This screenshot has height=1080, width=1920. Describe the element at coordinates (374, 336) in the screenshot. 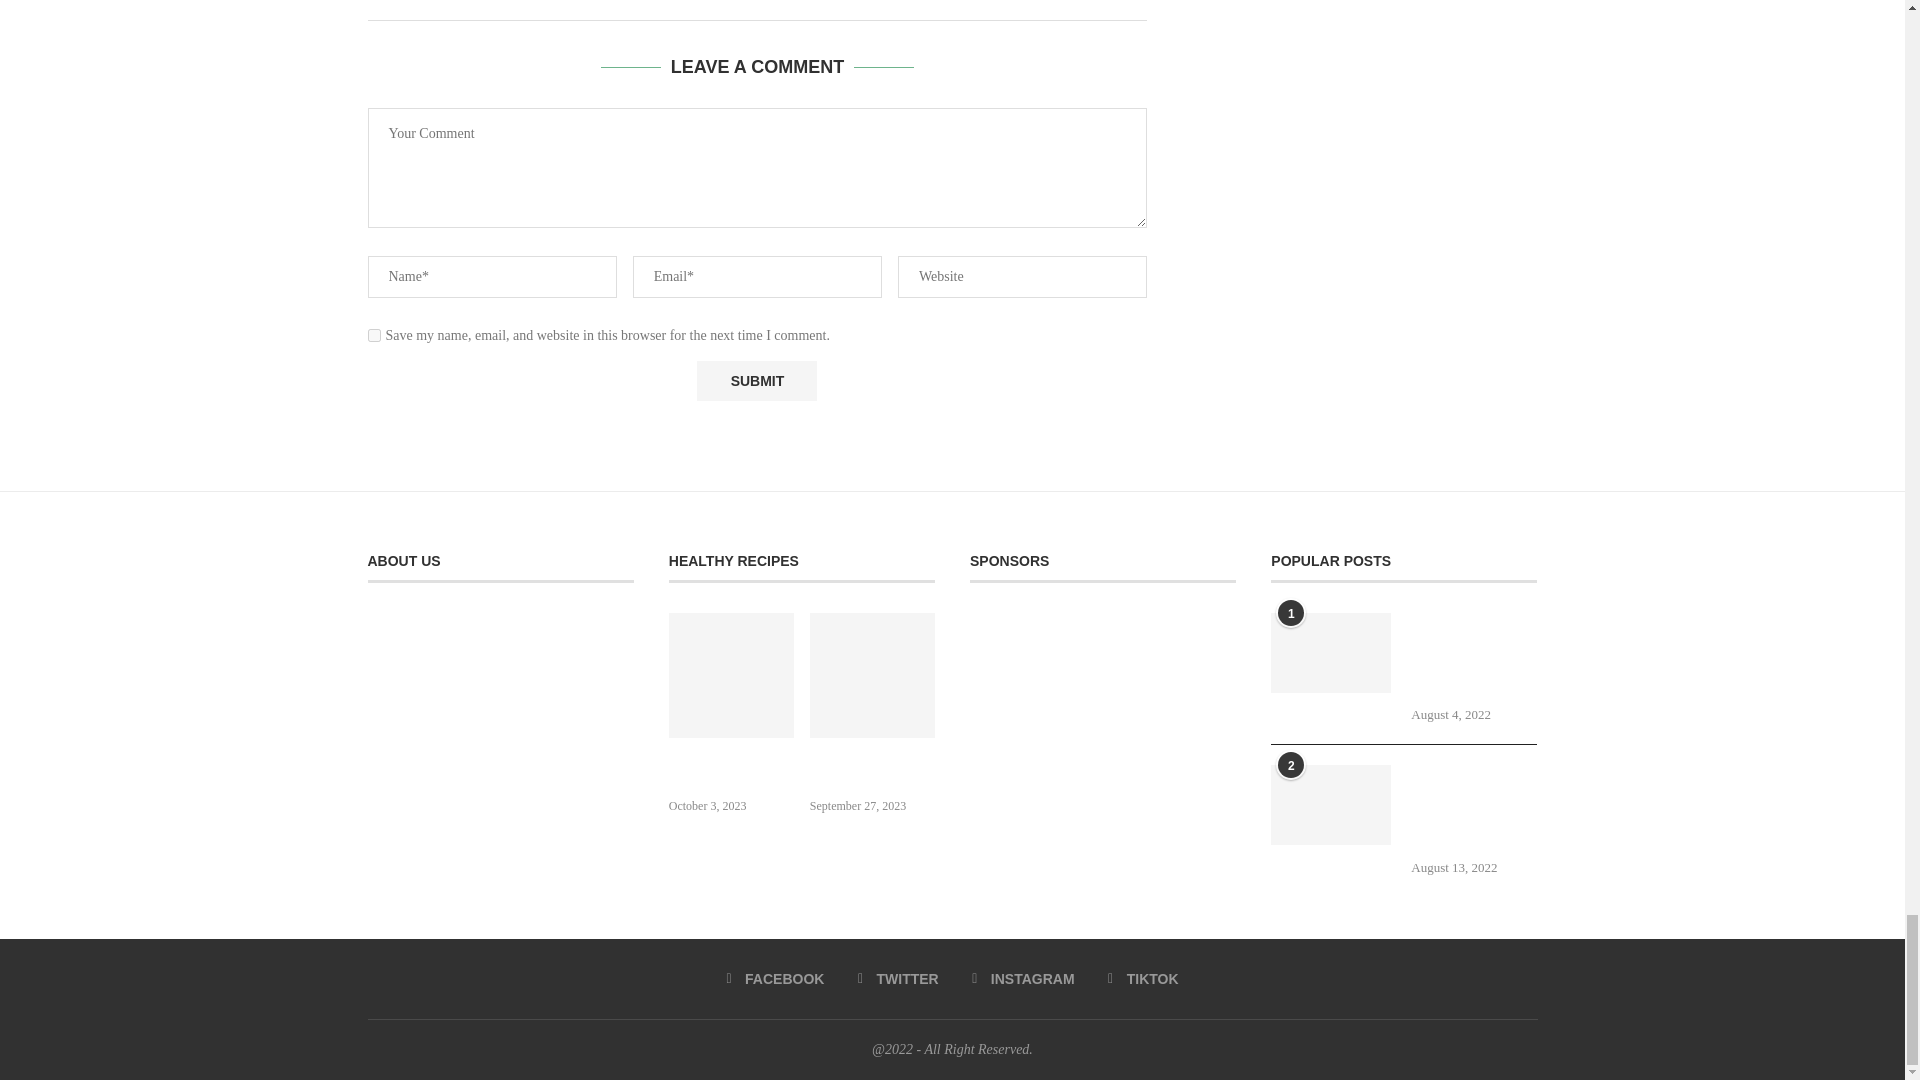

I see `yes` at that location.